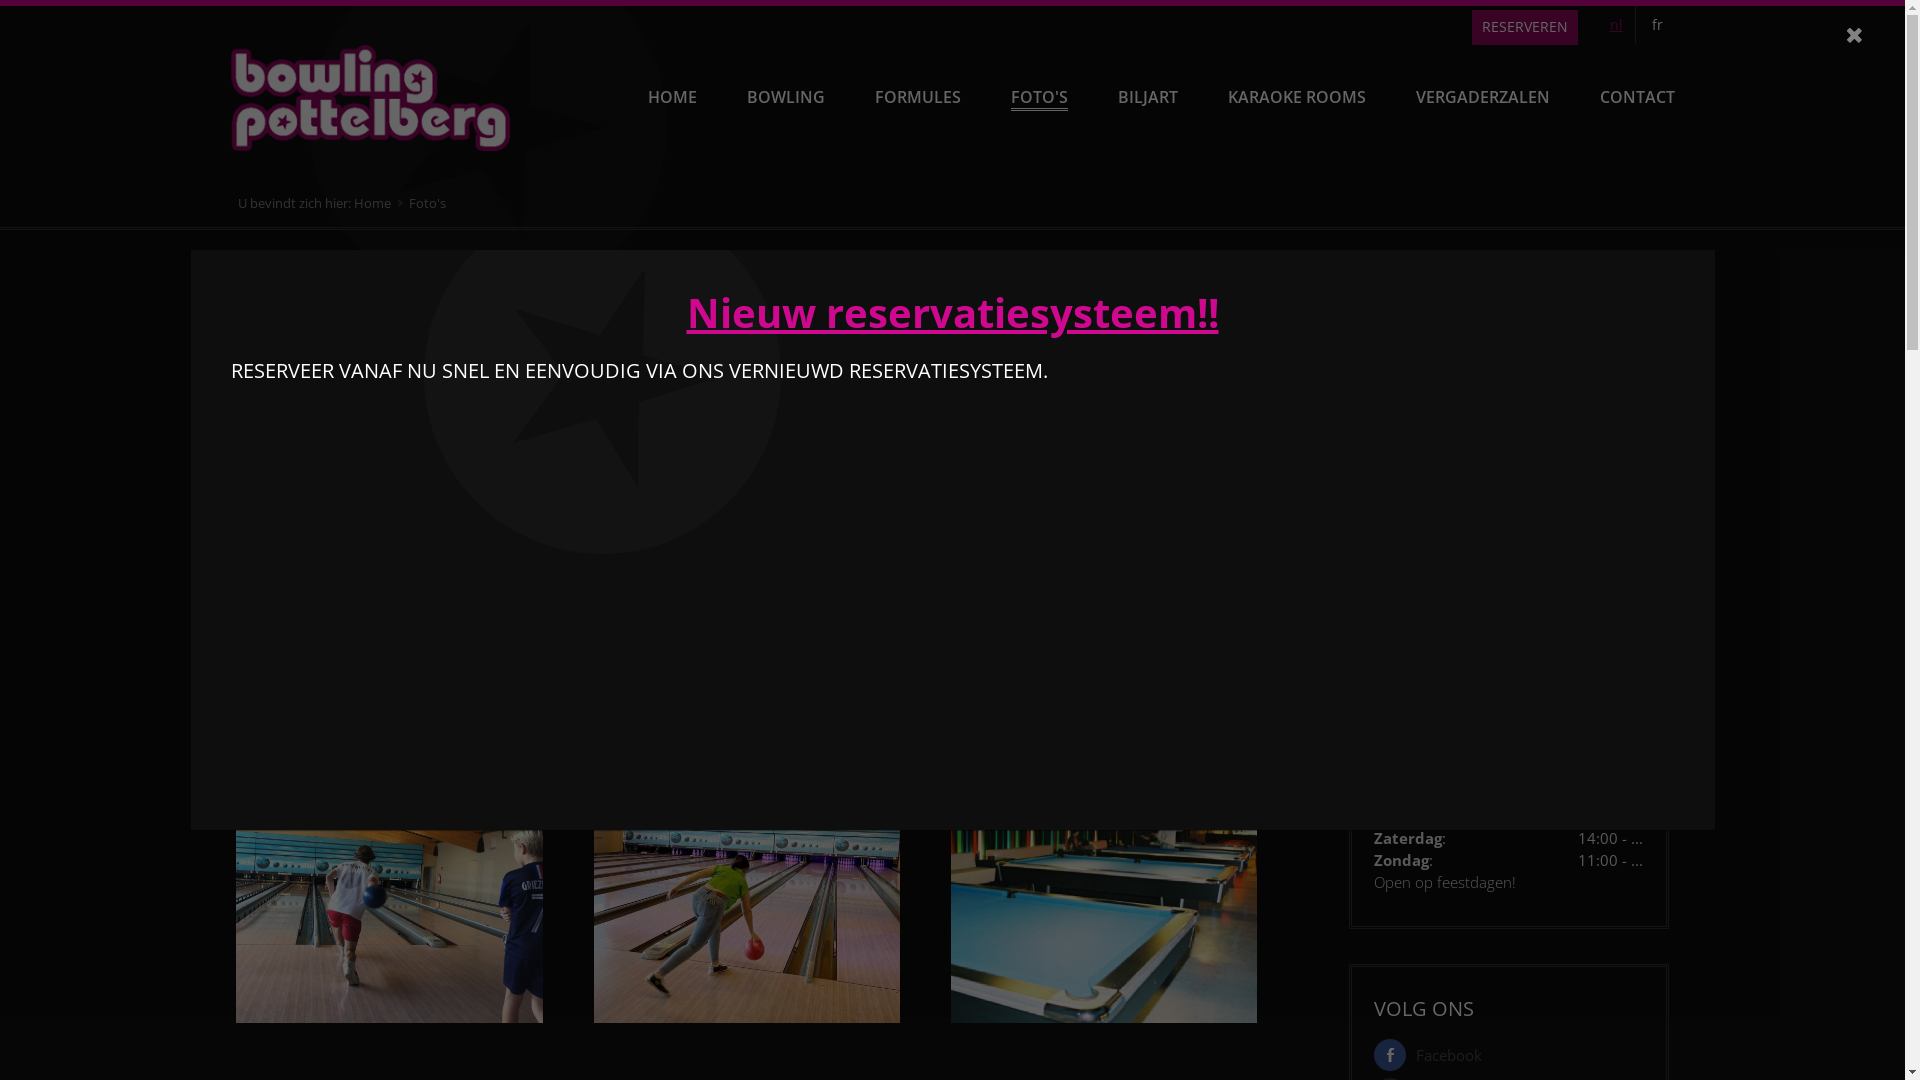 This screenshot has height=1080, width=1920. I want to click on nl, so click(1617, 25).